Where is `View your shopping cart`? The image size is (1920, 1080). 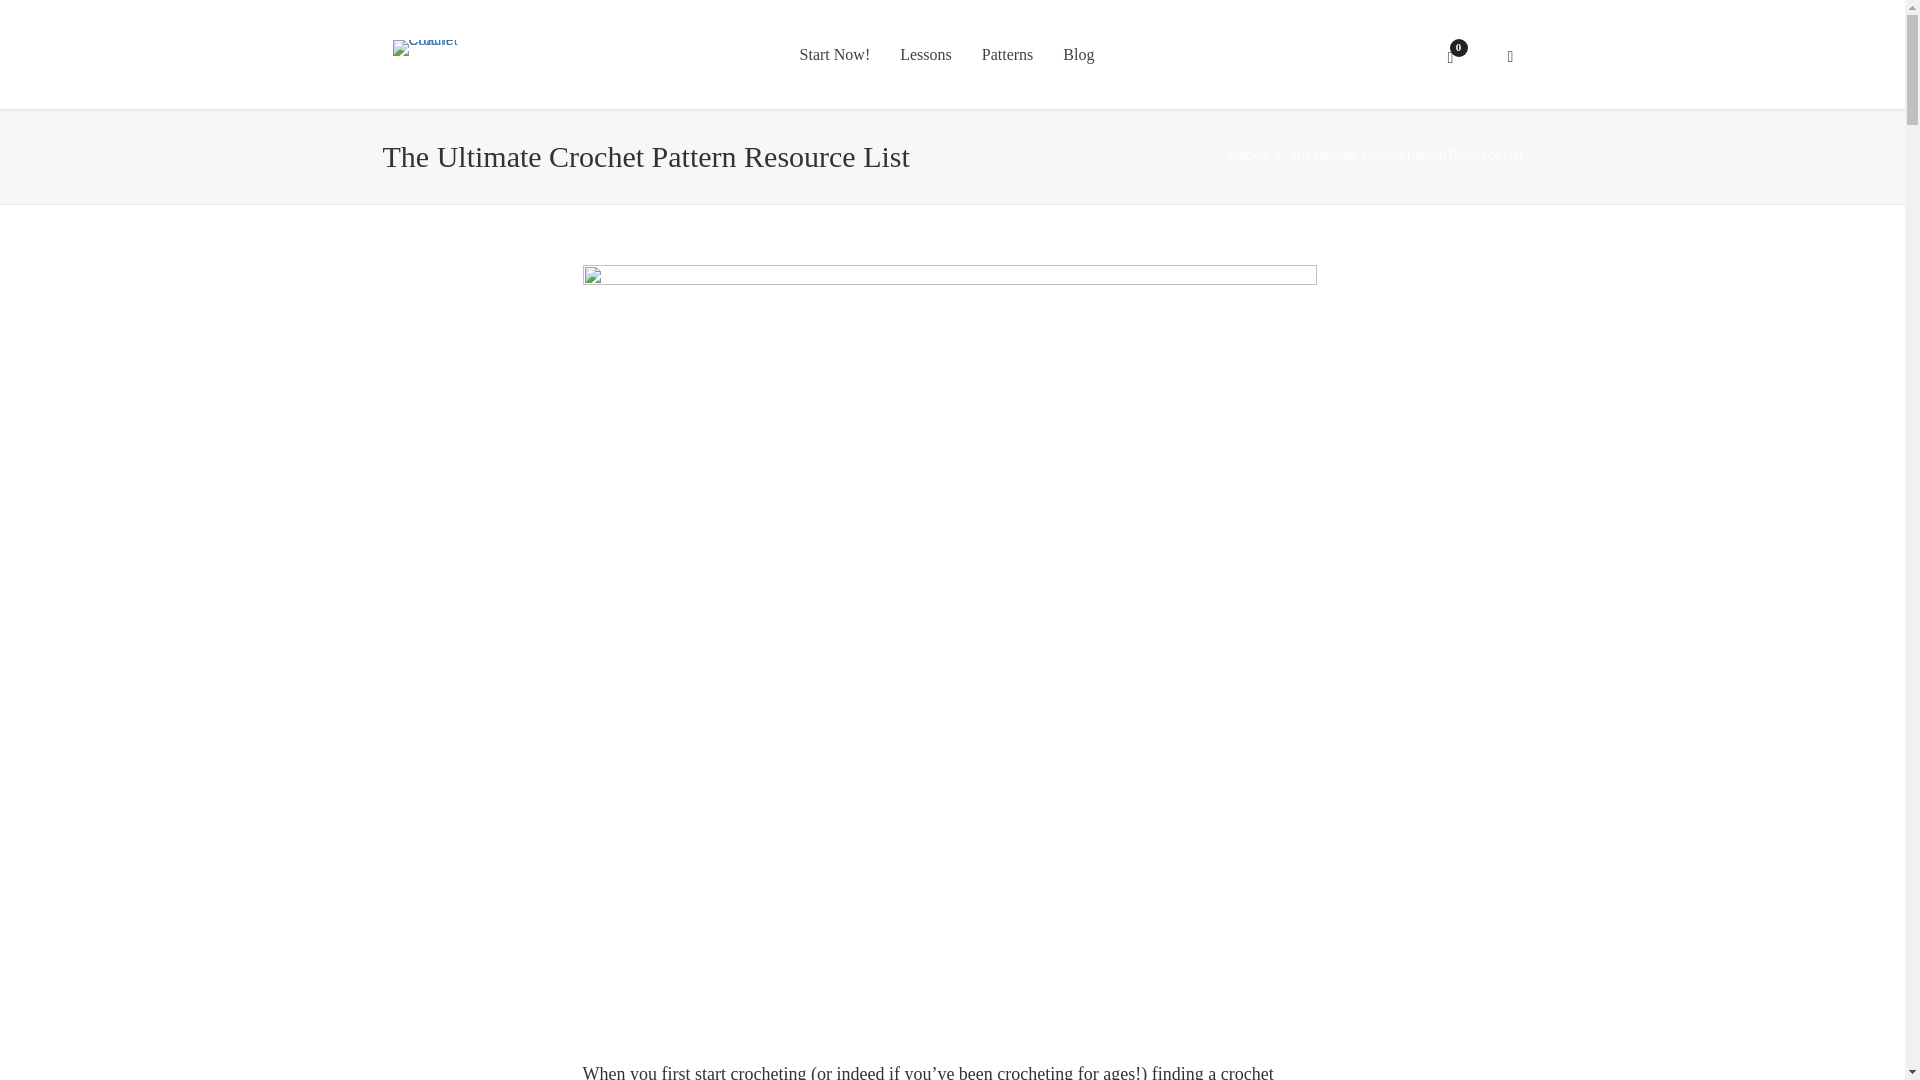
View your shopping cart is located at coordinates (1452, 56).